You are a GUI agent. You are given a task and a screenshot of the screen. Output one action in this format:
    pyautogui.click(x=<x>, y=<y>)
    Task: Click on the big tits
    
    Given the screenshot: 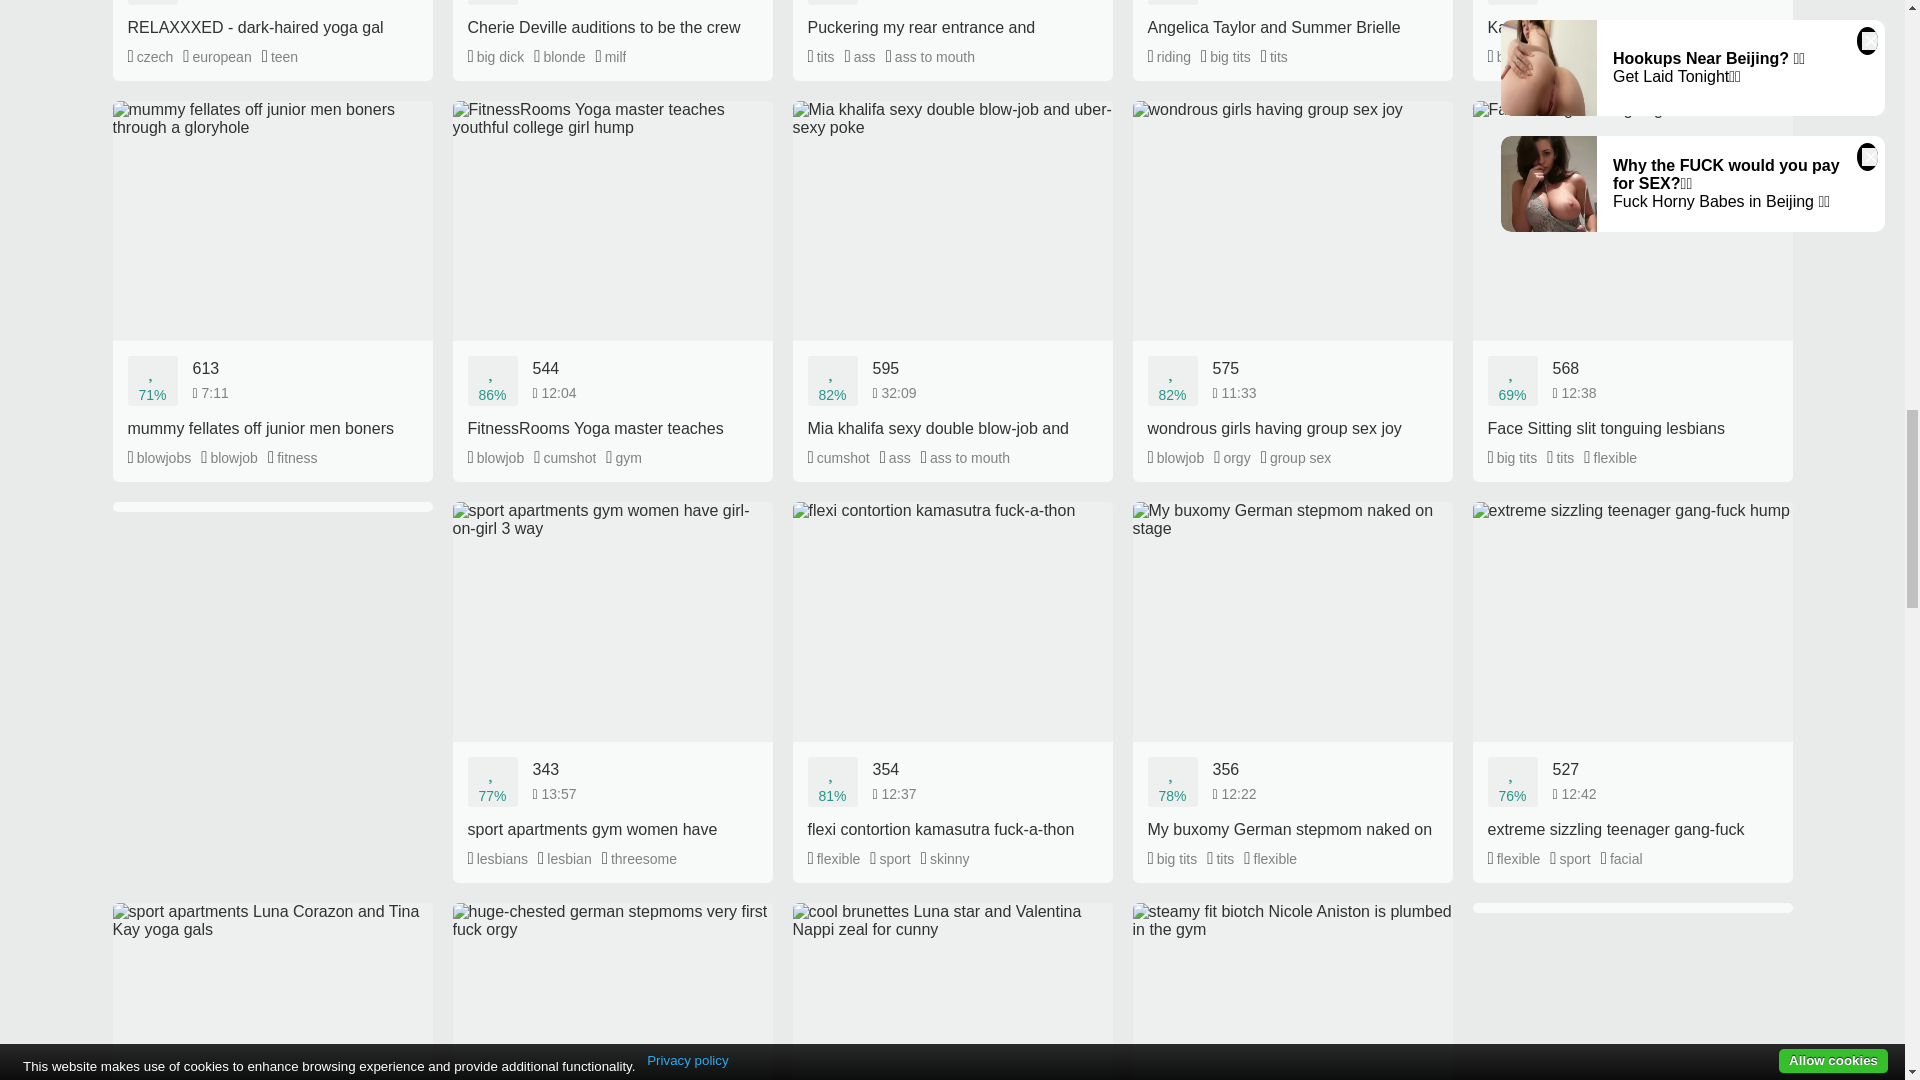 What is the action you would take?
    pyautogui.click(x=1226, y=57)
    